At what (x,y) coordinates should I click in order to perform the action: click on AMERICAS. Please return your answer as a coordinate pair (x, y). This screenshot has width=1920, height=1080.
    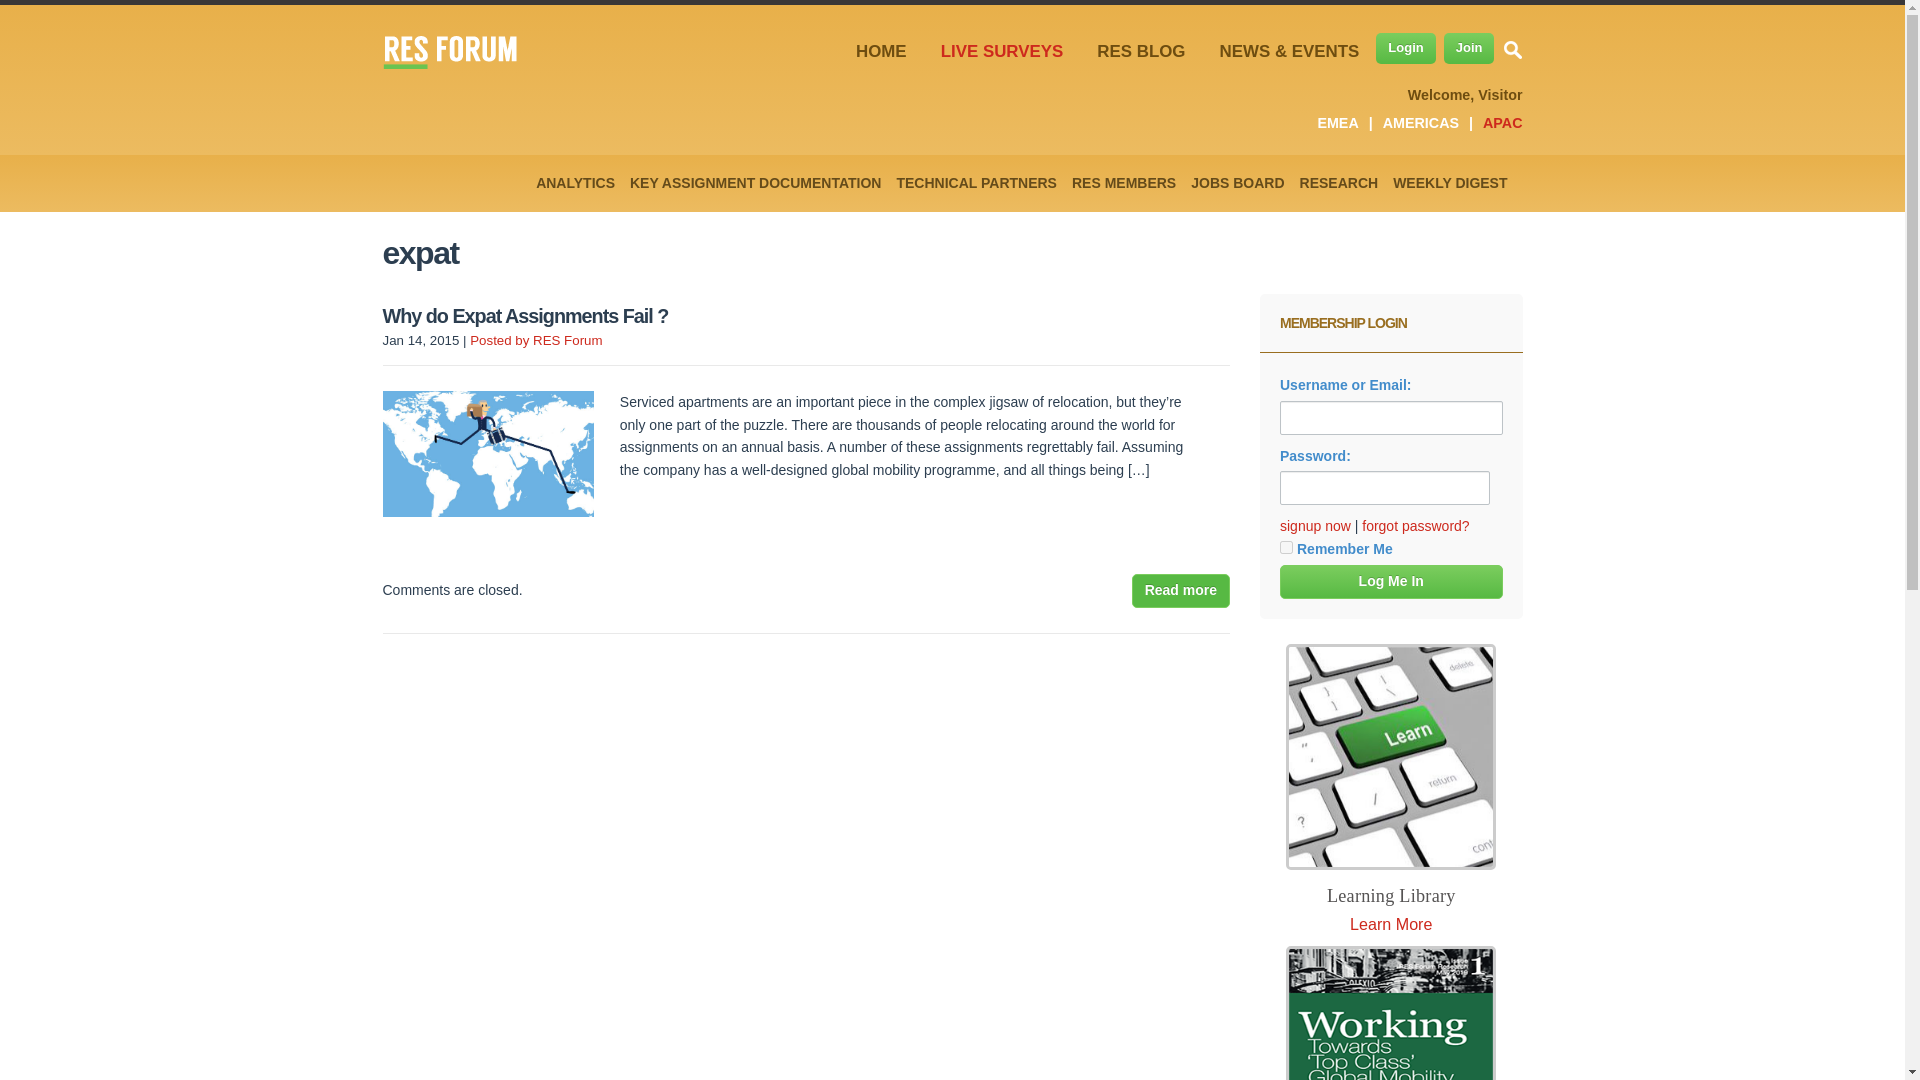
    Looking at the image, I should click on (1420, 122).